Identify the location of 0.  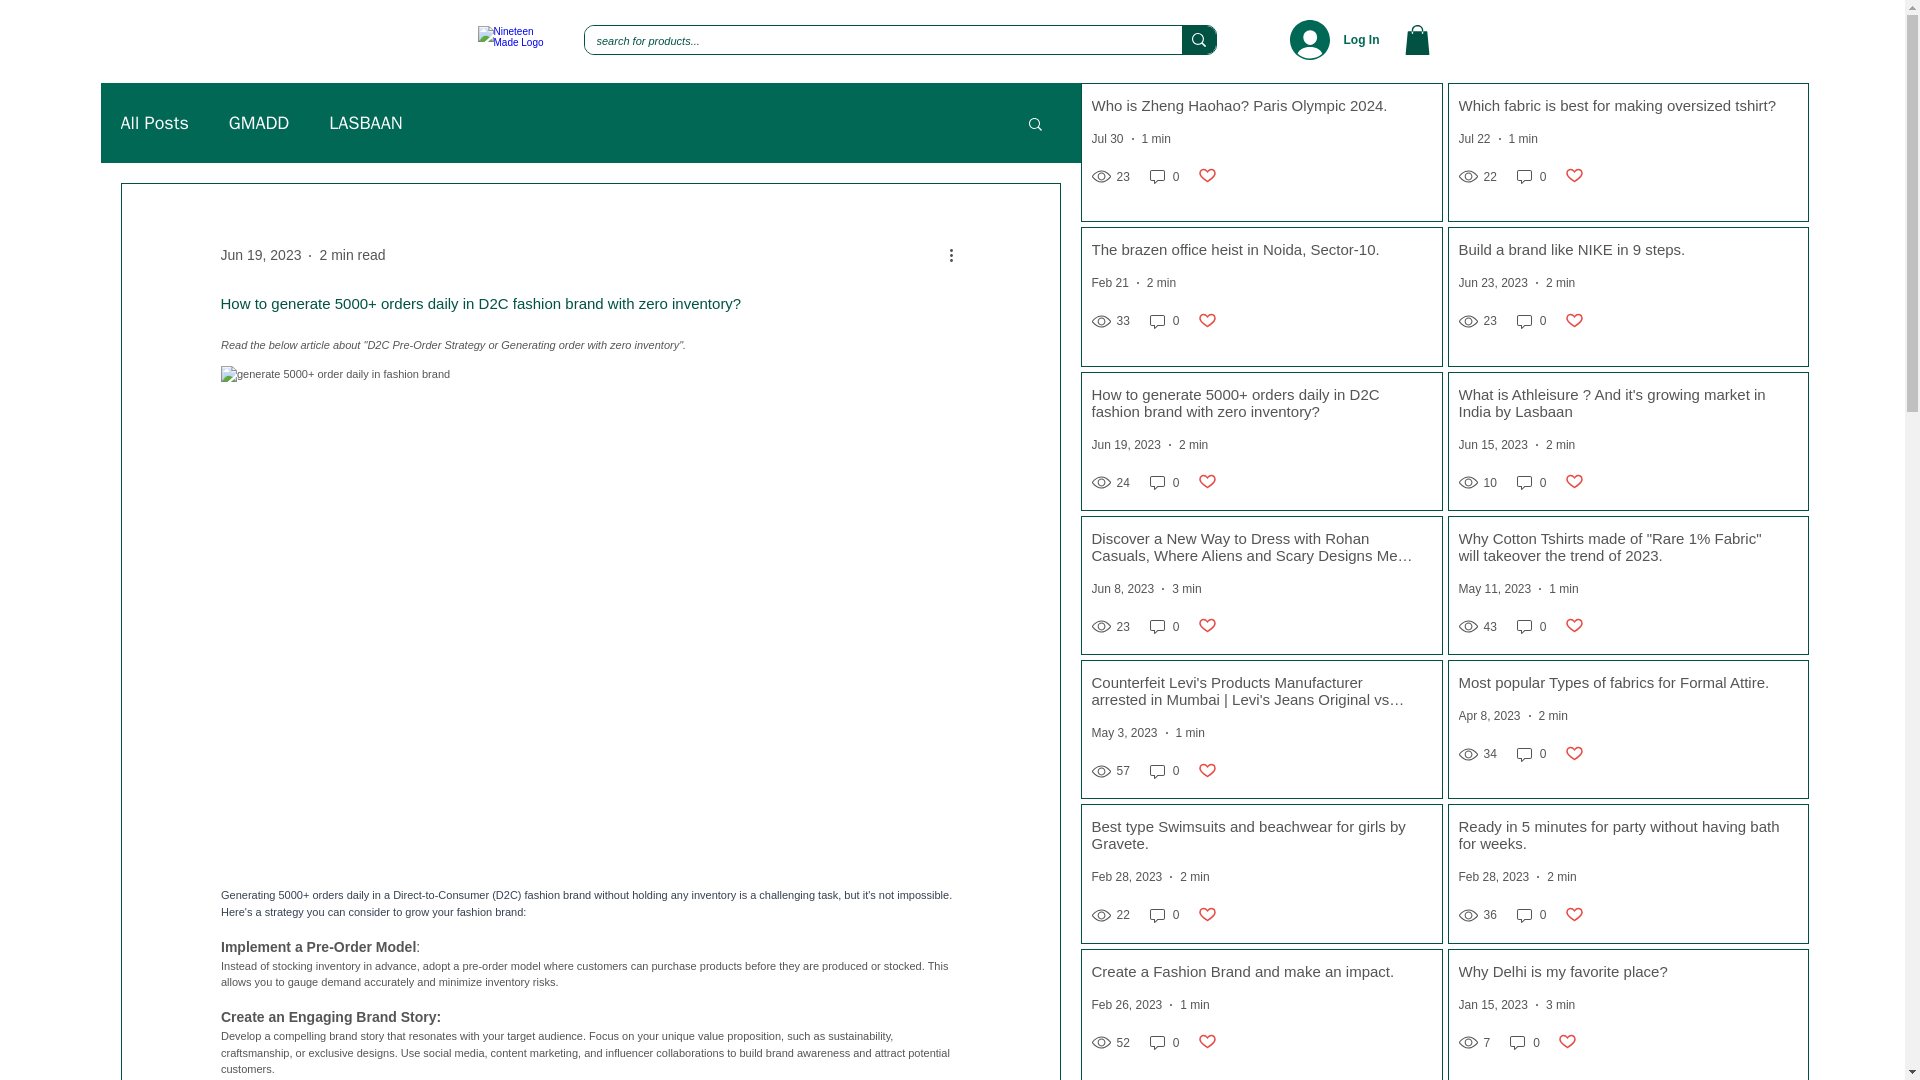
(1532, 321).